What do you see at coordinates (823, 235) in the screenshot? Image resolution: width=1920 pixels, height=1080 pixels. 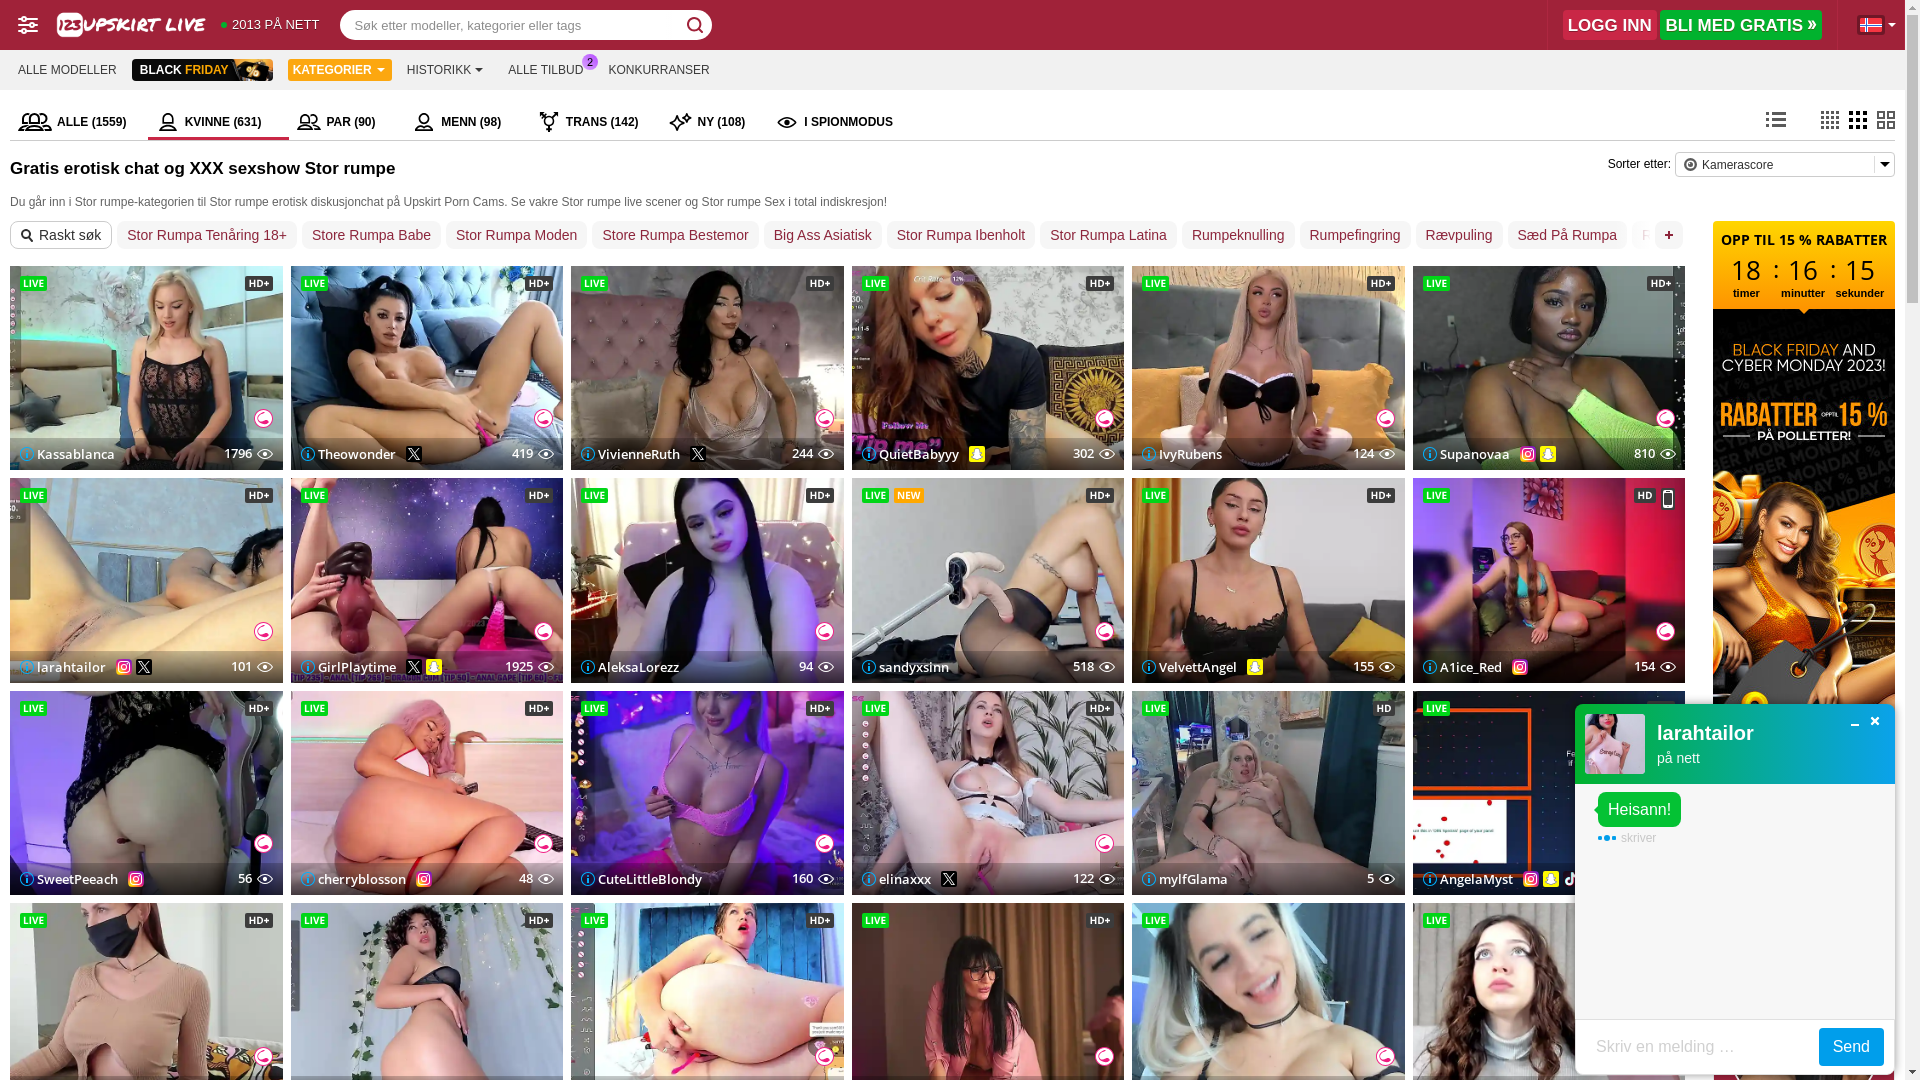 I see `Big Ass Asiatisk` at bounding box center [823, 235].